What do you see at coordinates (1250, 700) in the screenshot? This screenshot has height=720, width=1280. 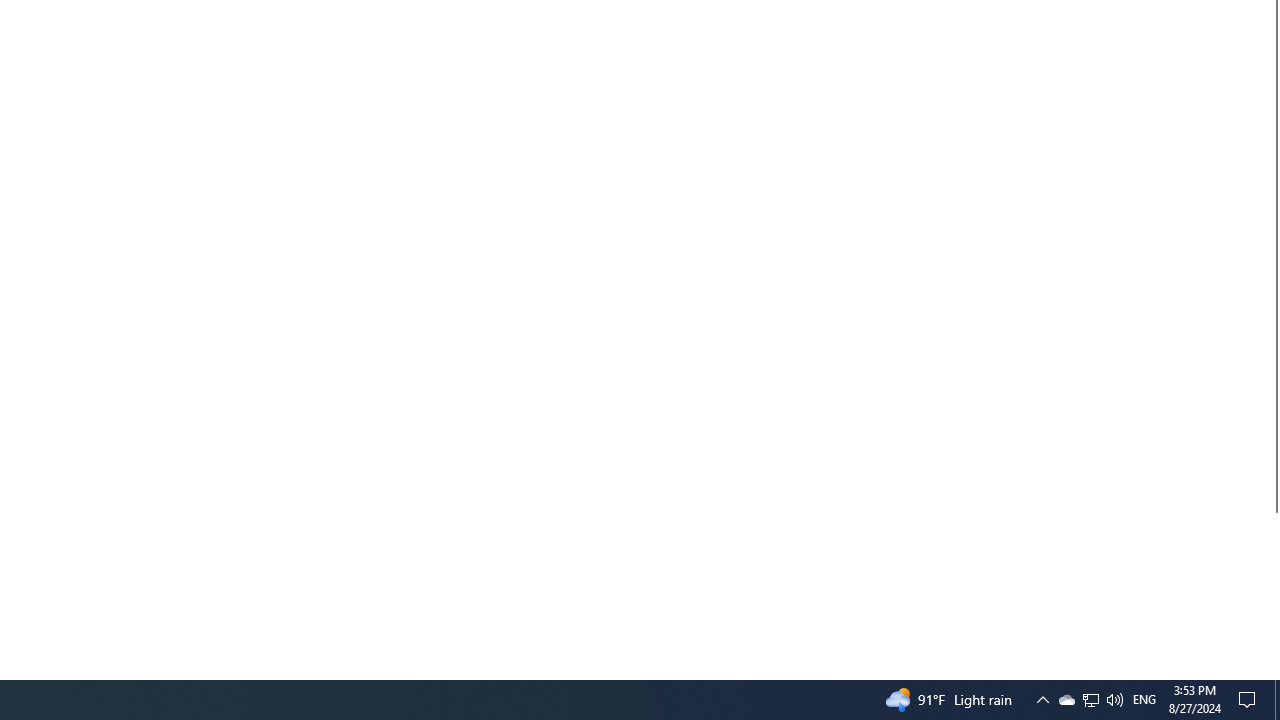 I see `Action Center, No new notifications` at bounding box center [1250, 700].